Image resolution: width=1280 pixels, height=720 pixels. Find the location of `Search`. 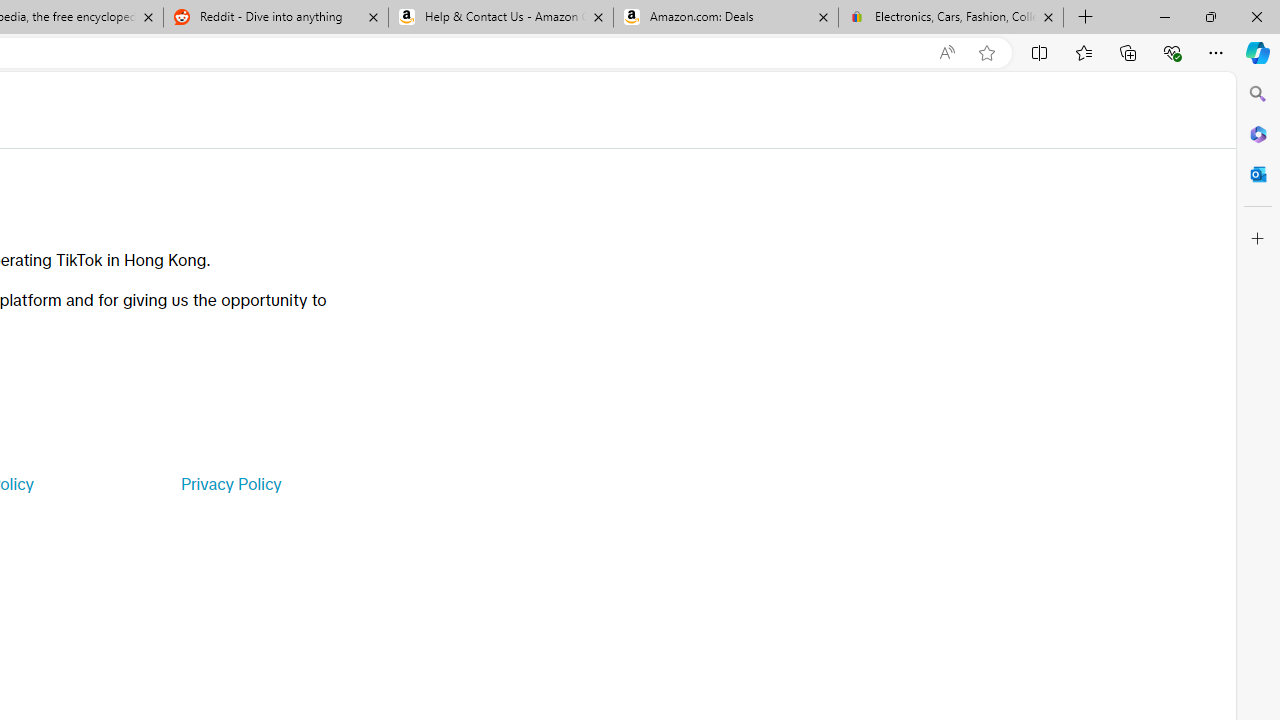

Search is located at coordinates (1258, 94).